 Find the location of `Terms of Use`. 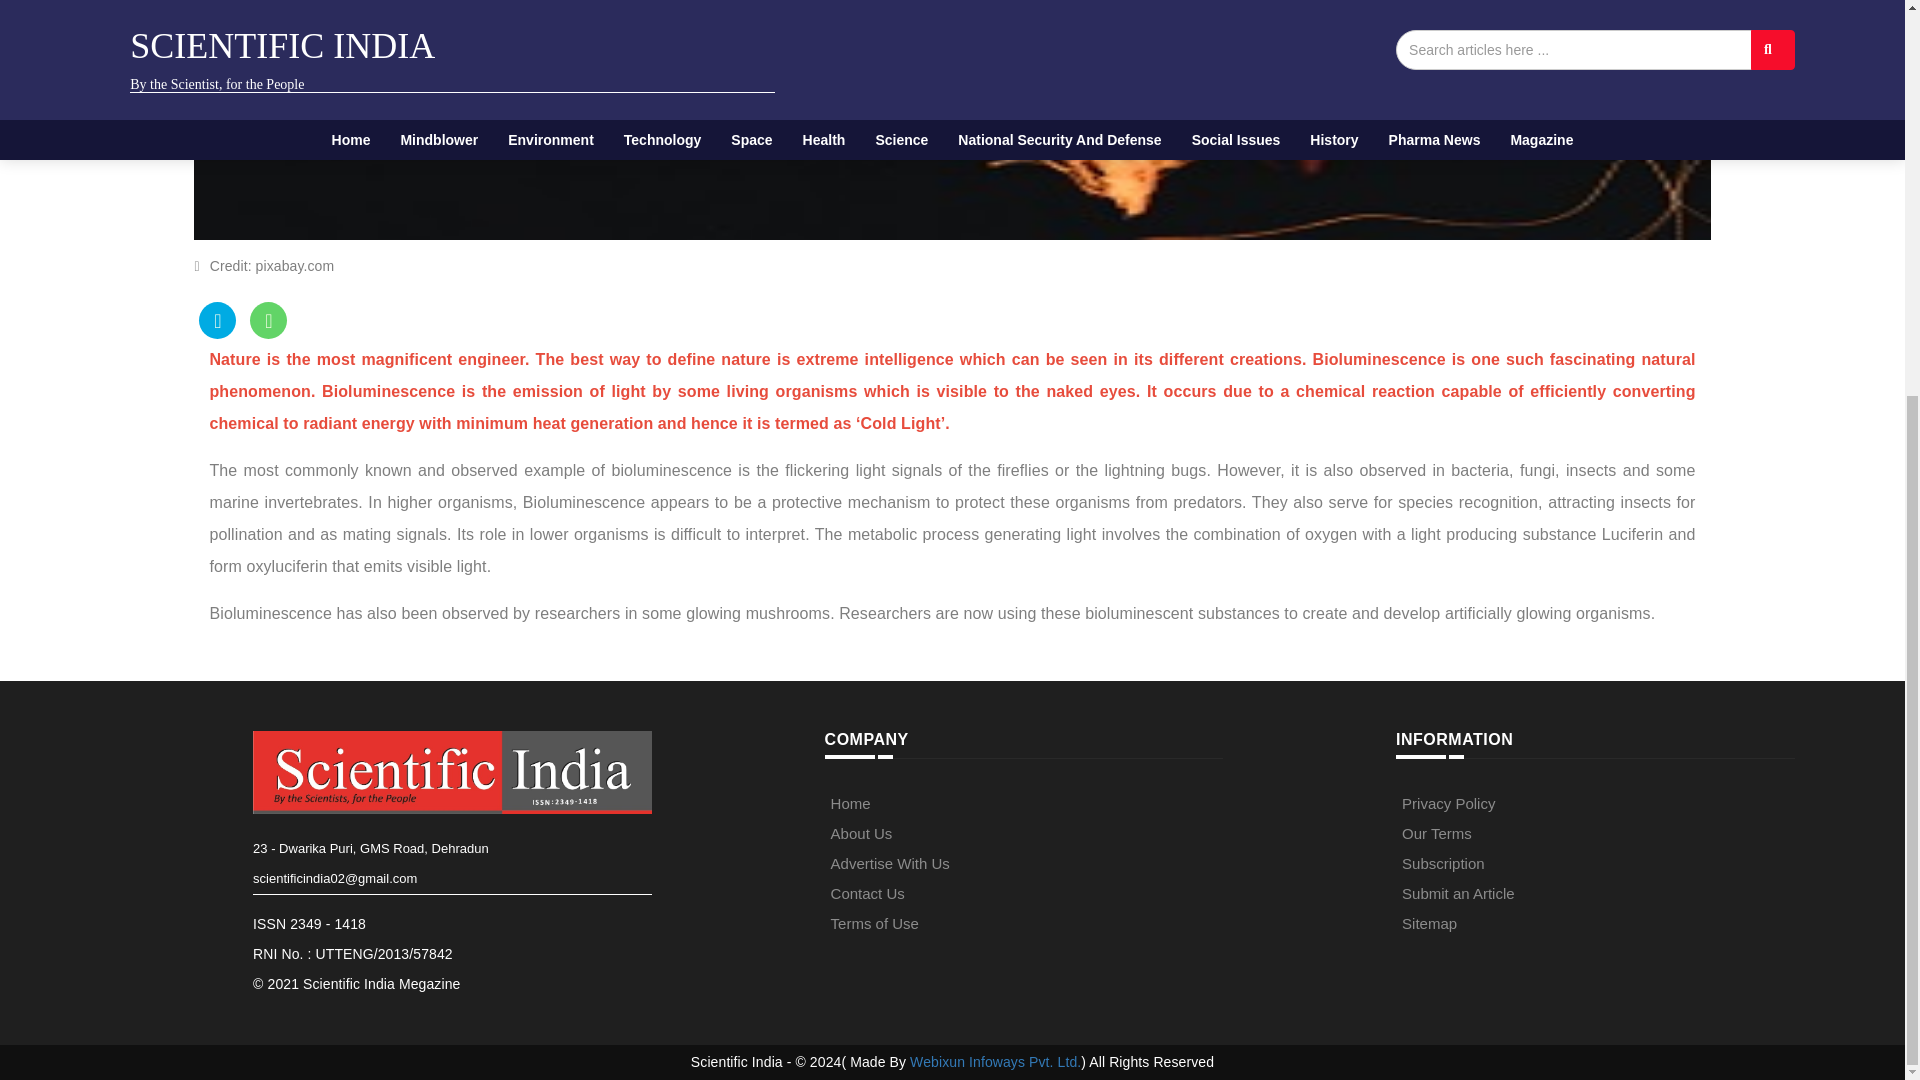

Terms of Use is located at coordinates (875, 923).